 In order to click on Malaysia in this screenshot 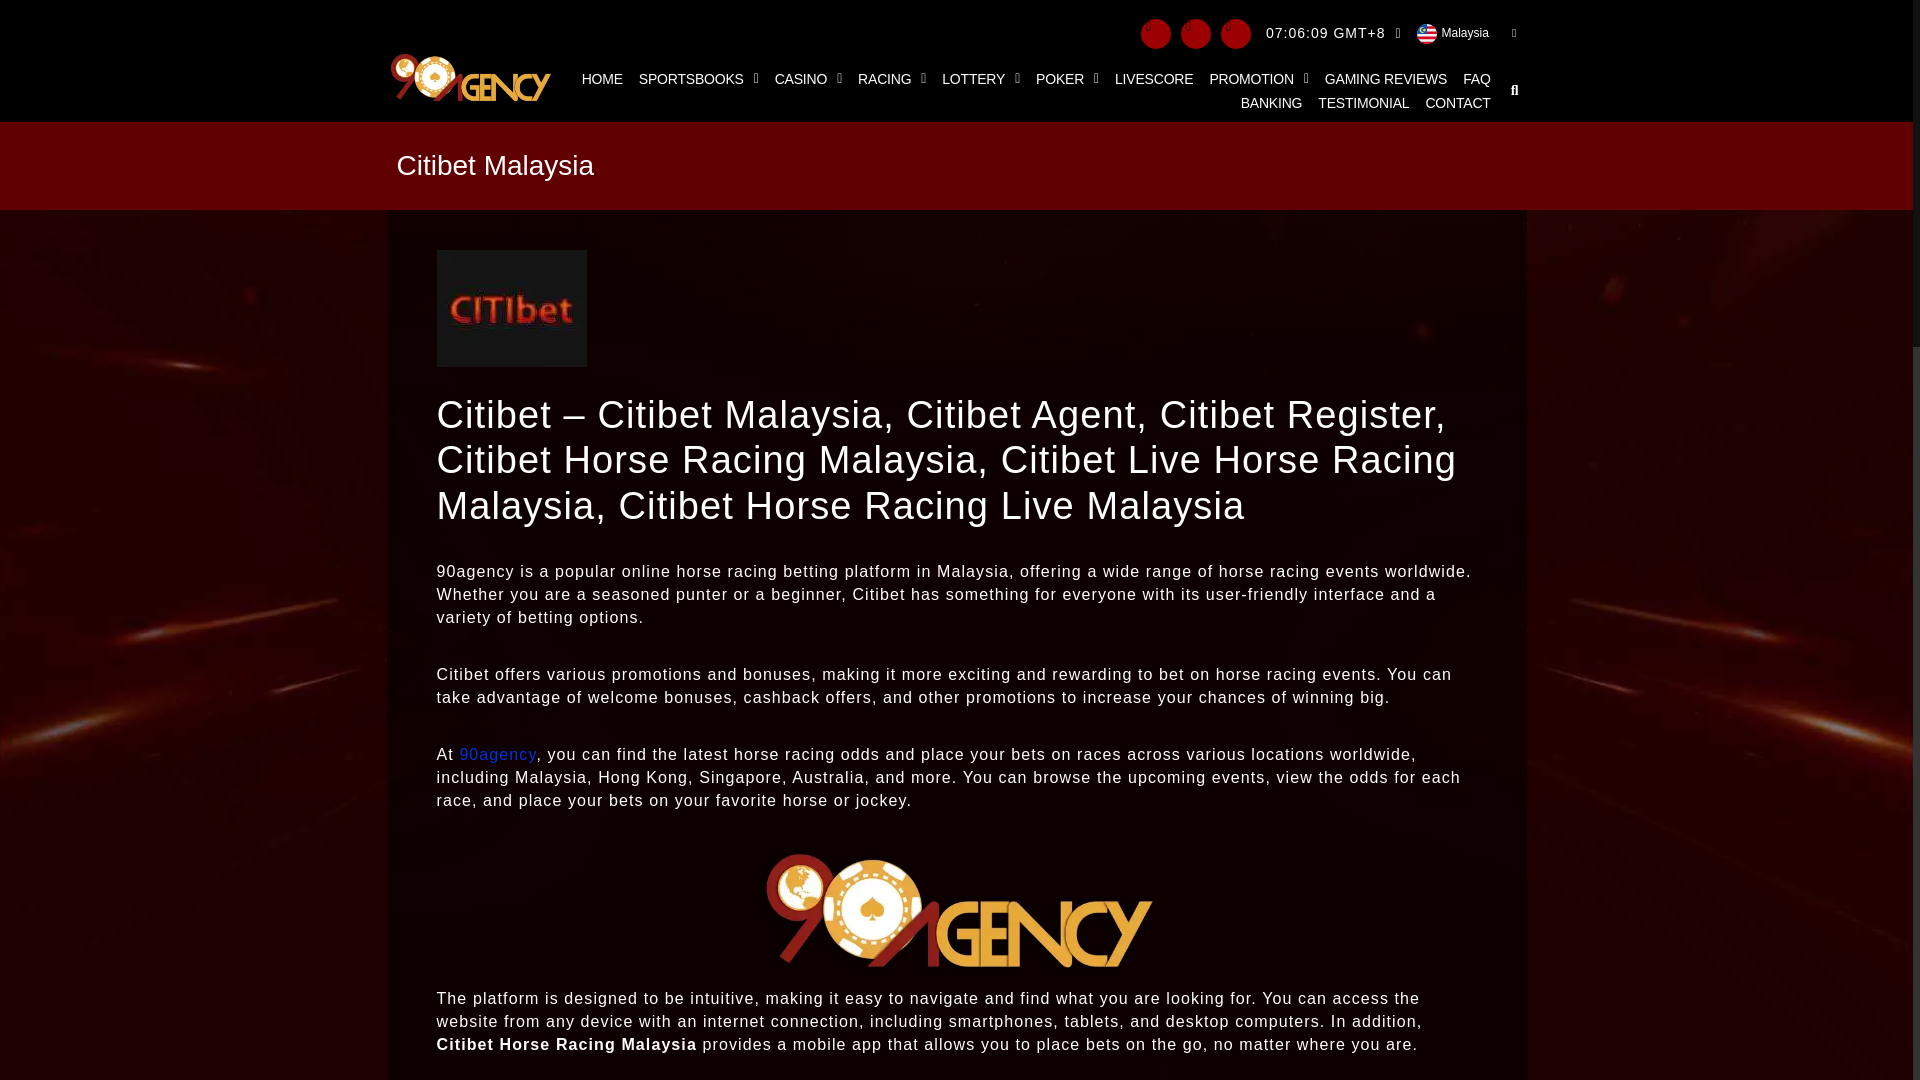, I will do `click(1466, 33)`.